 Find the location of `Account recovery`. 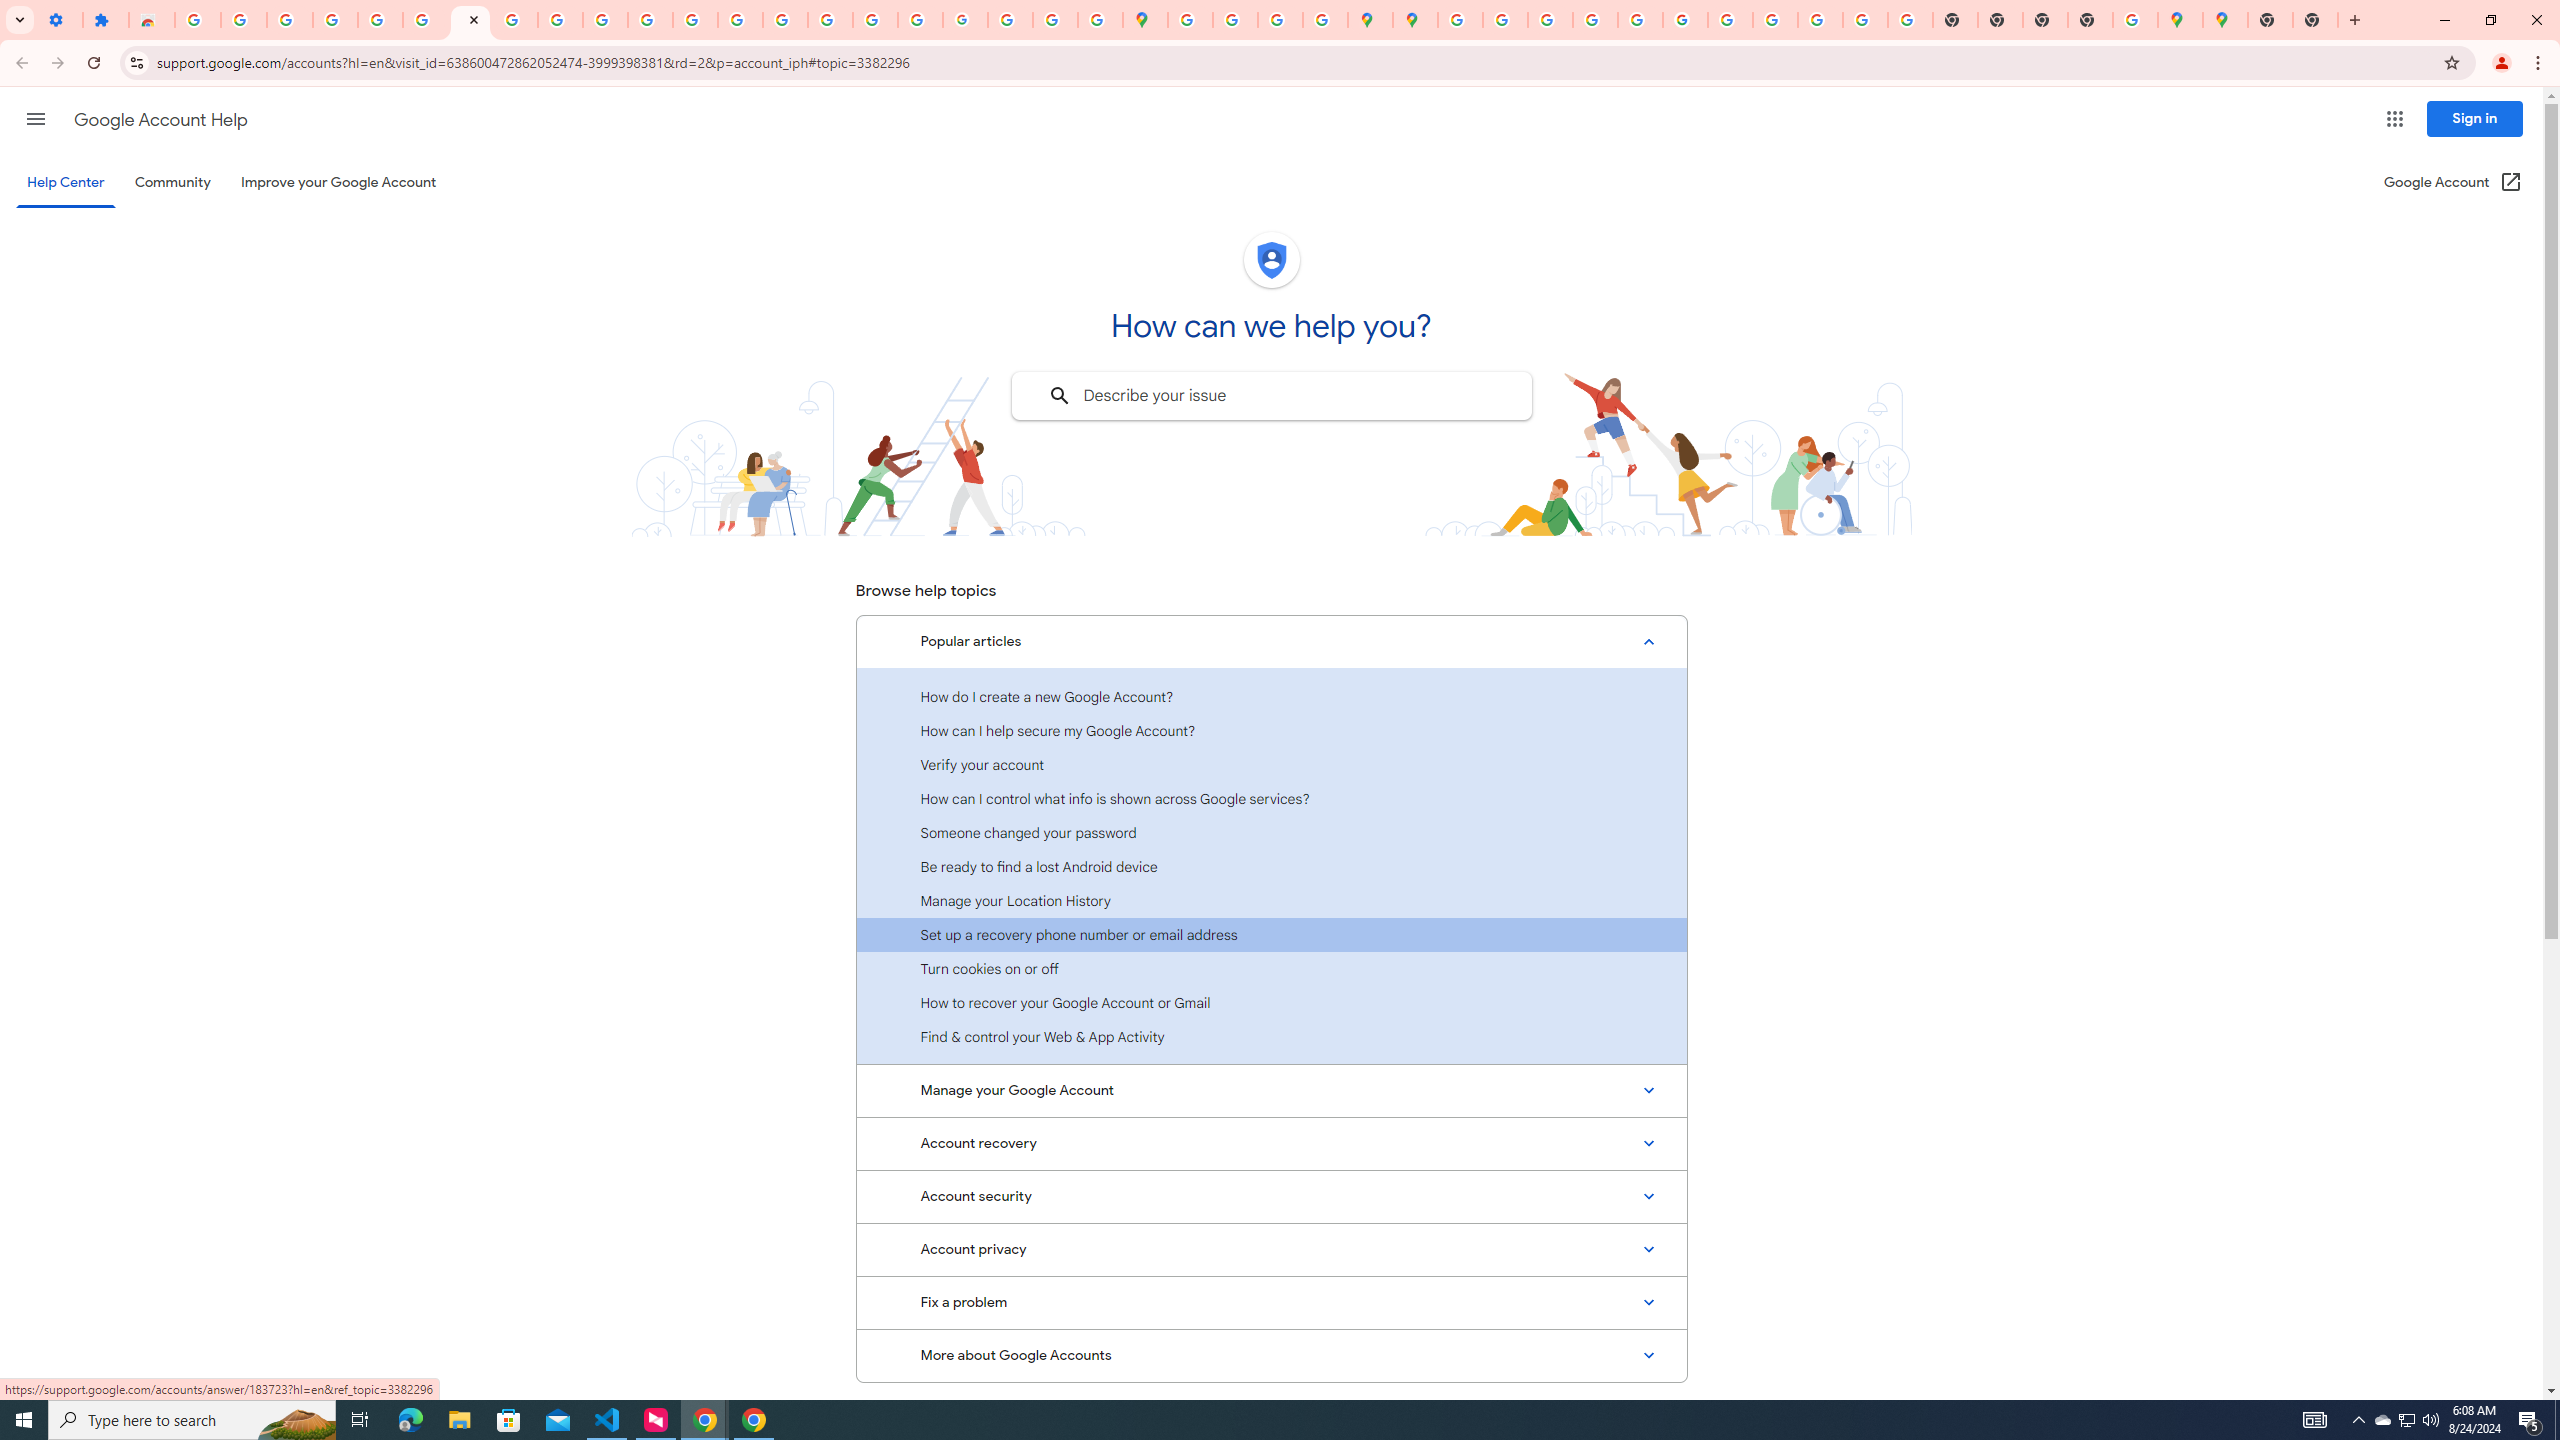

Account recovery is located at coordinates (1271, 1143).